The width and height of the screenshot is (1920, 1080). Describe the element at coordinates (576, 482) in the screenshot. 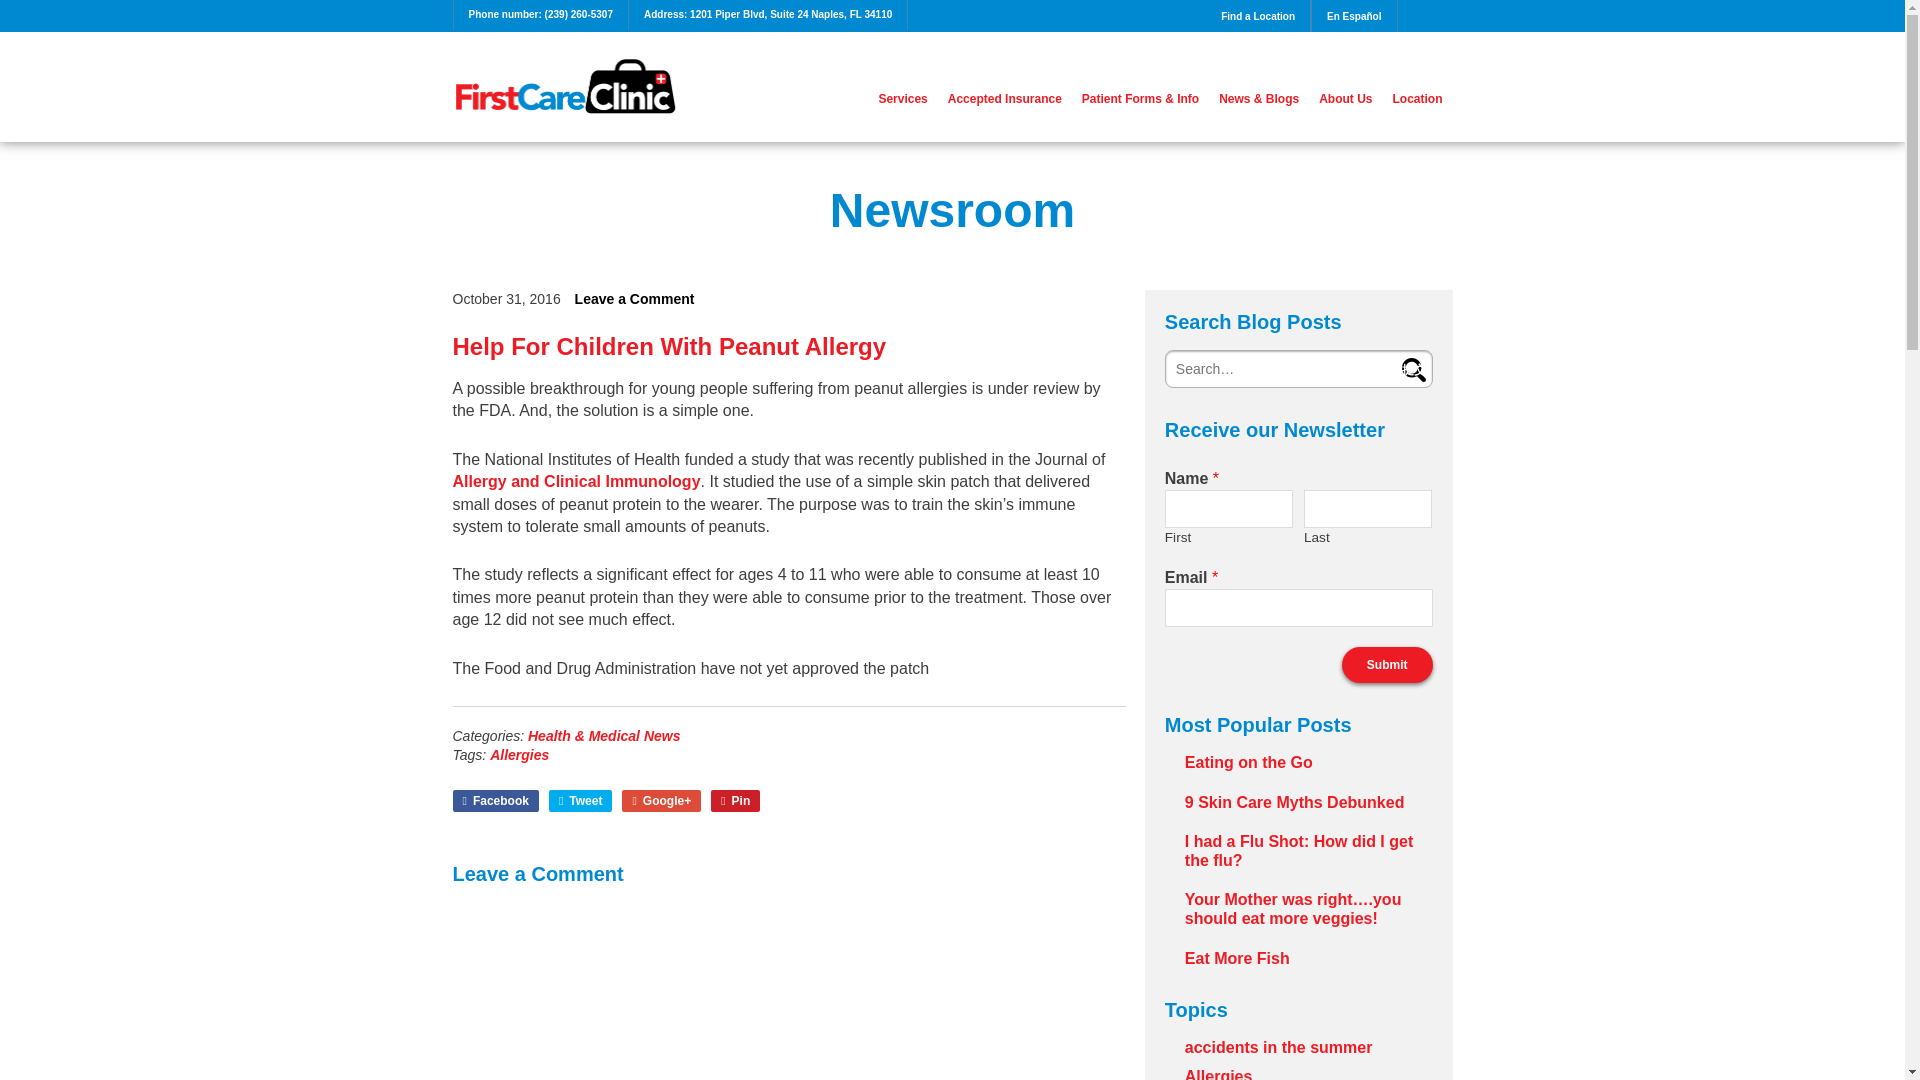

I see `Allergy and Clinical Immunology` at that location.